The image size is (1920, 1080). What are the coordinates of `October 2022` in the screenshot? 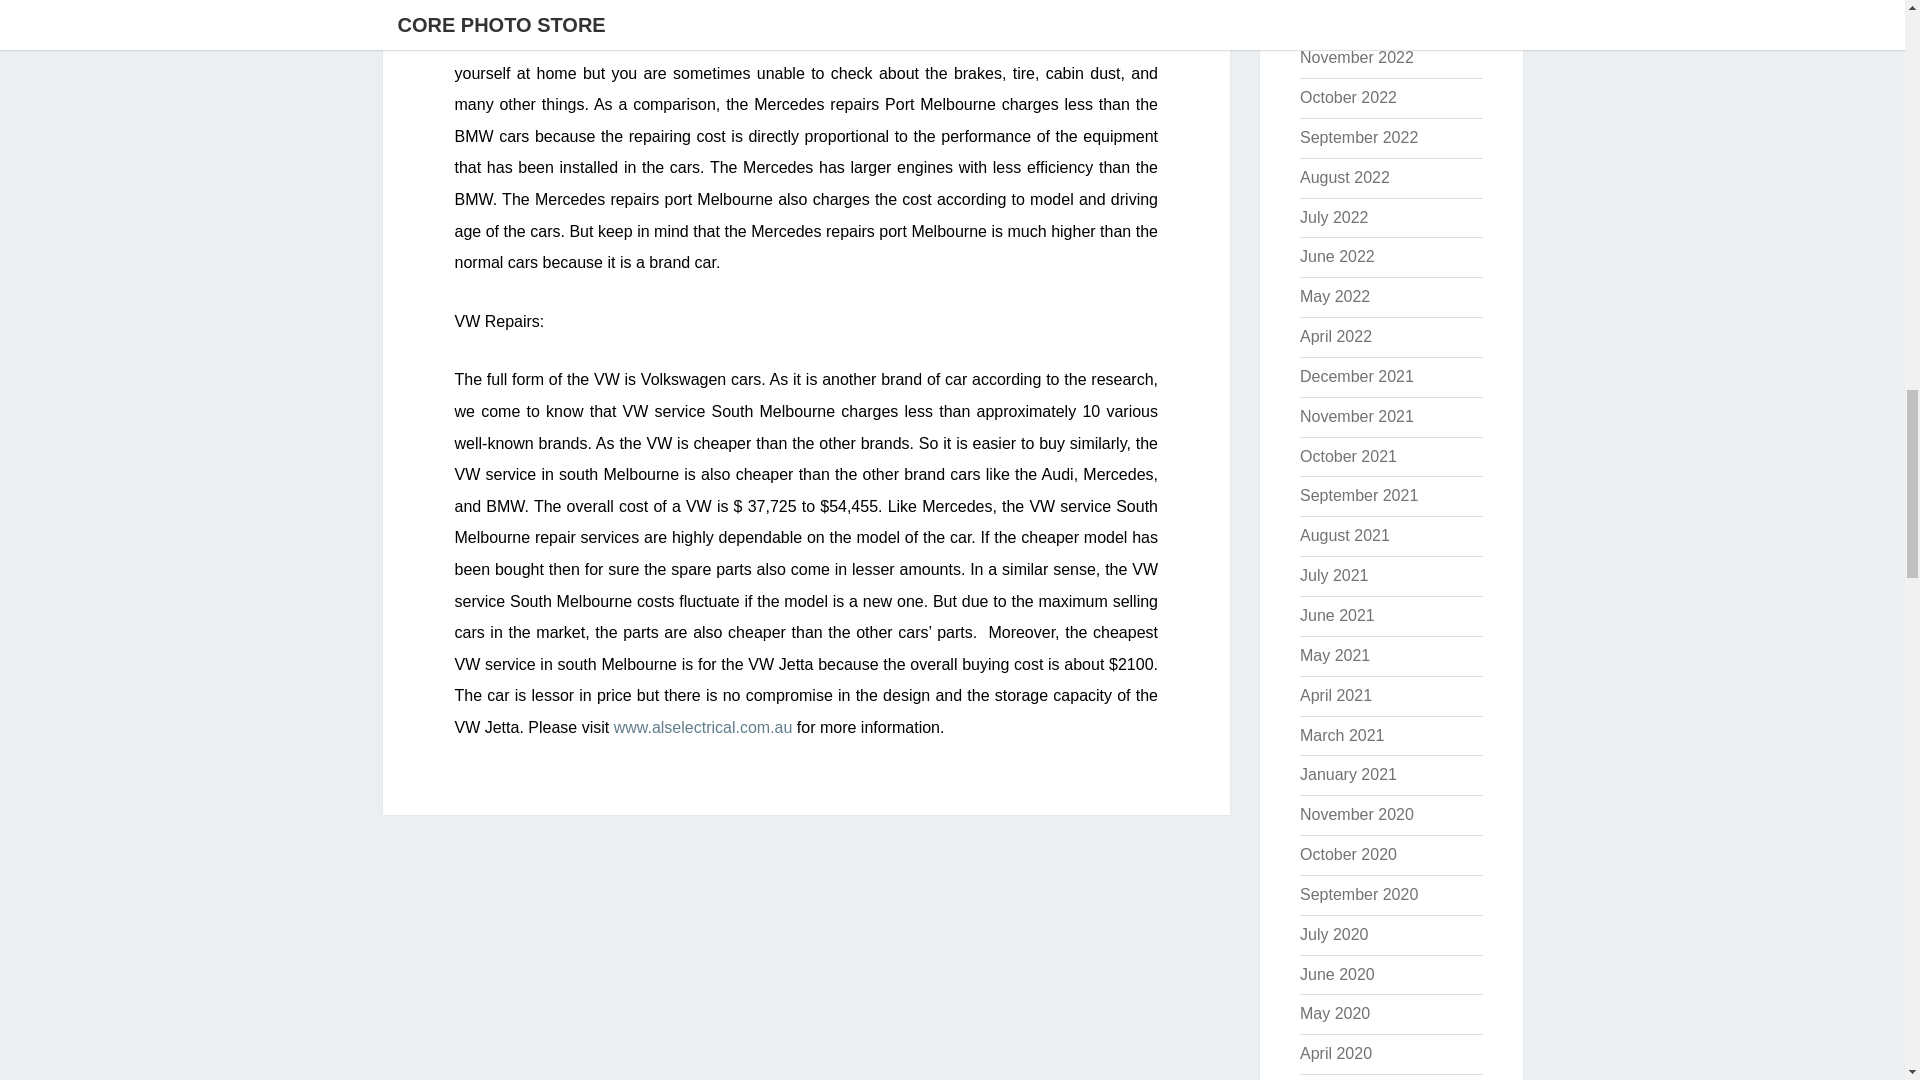 It's located at (1348, 96).